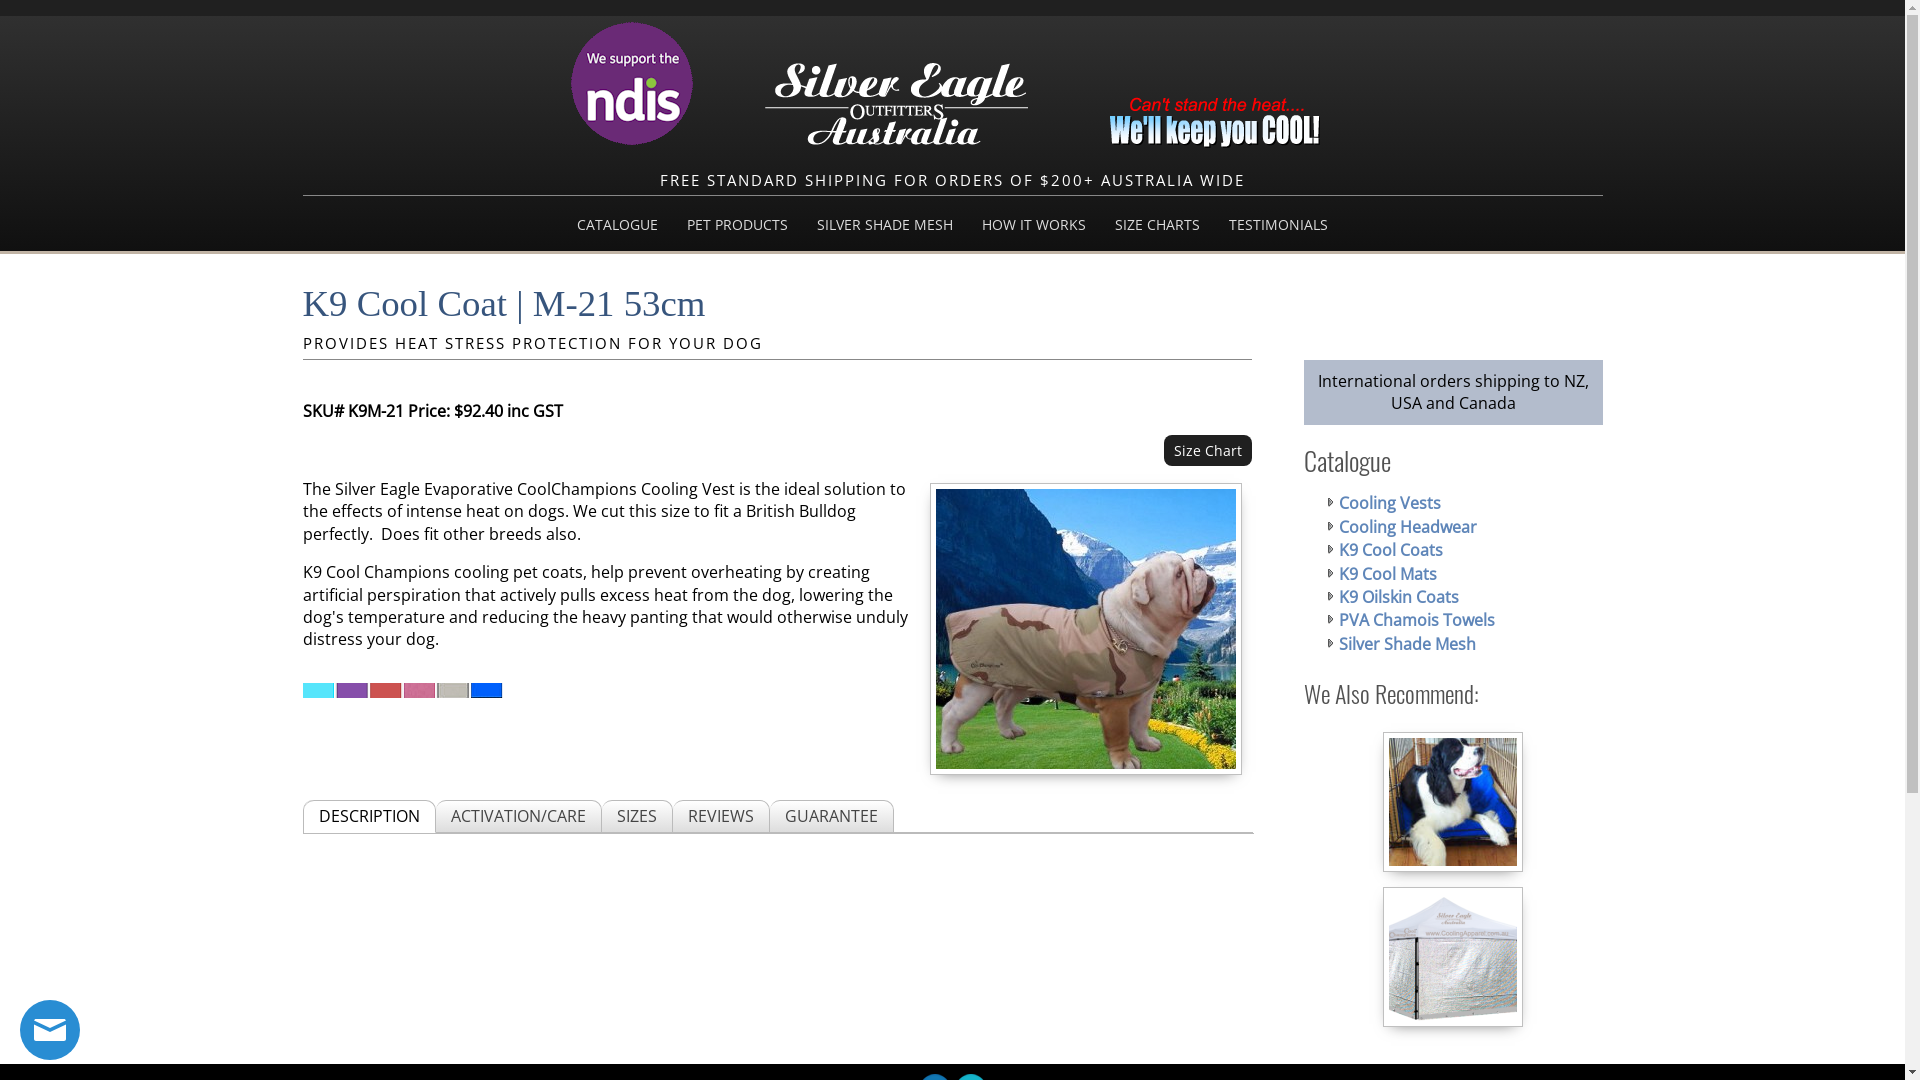  What do you see at coordinates (631, 143) in the screenshot?
I see `Click for more Information` at bounding box center [631, 143].